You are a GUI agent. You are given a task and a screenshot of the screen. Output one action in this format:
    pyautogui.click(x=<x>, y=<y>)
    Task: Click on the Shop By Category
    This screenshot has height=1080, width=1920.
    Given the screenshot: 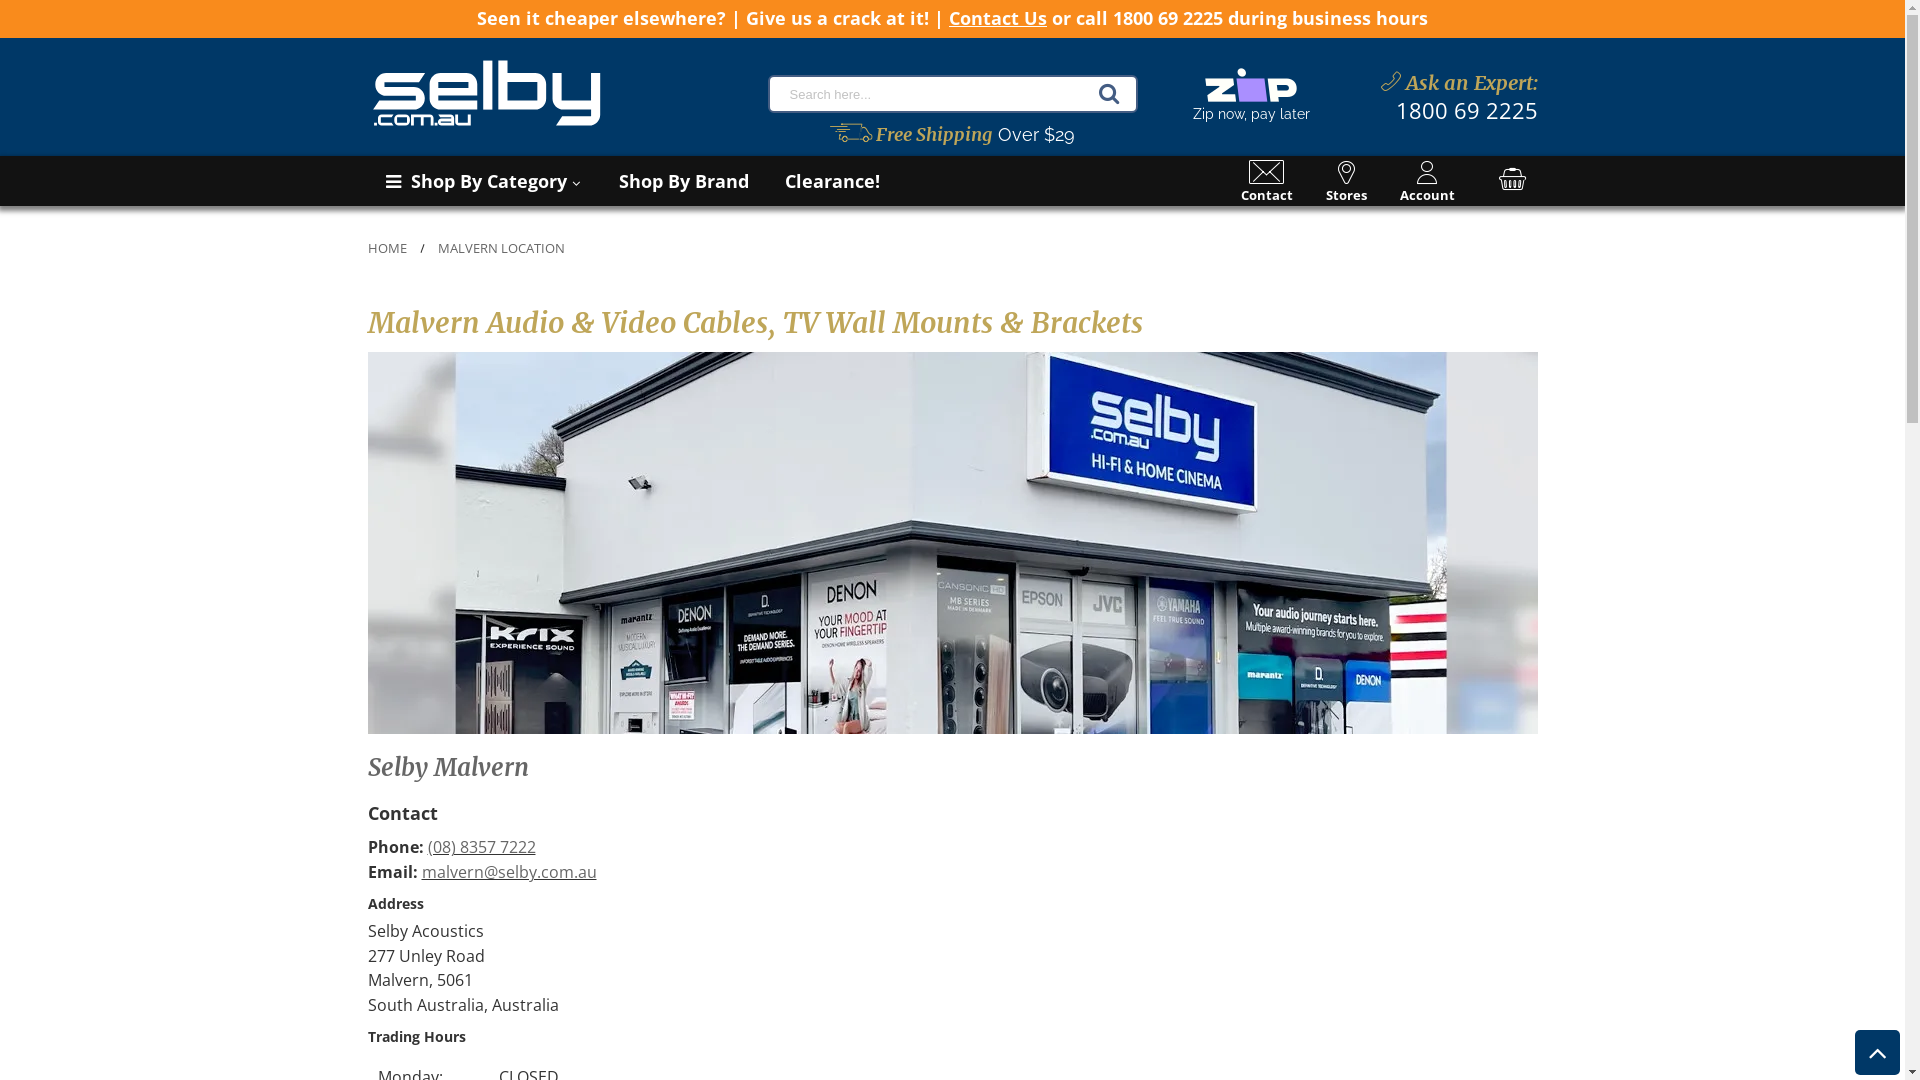 What is the action you would take?
    pyautogui.click(x=483, y=180)
    